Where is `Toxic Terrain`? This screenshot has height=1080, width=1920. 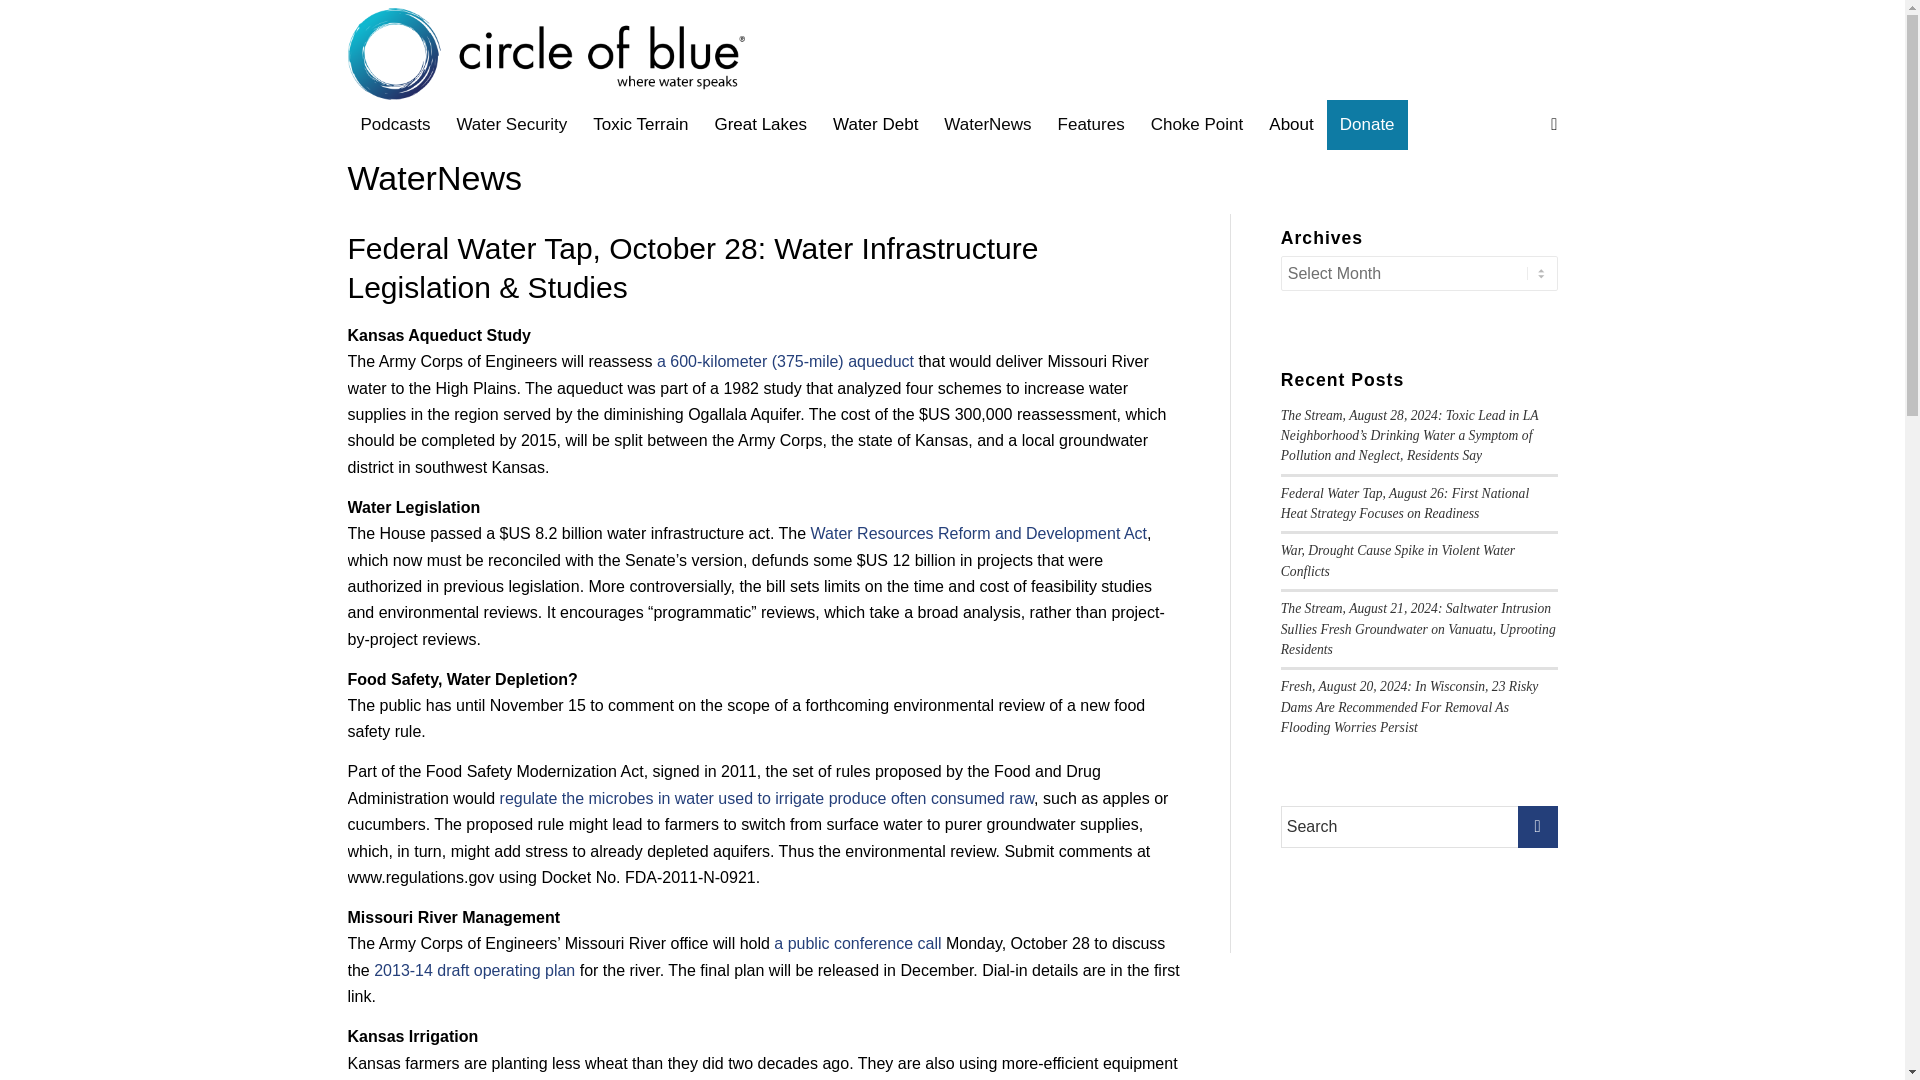 Toxic Terrain is located at coordinates (640, 125).